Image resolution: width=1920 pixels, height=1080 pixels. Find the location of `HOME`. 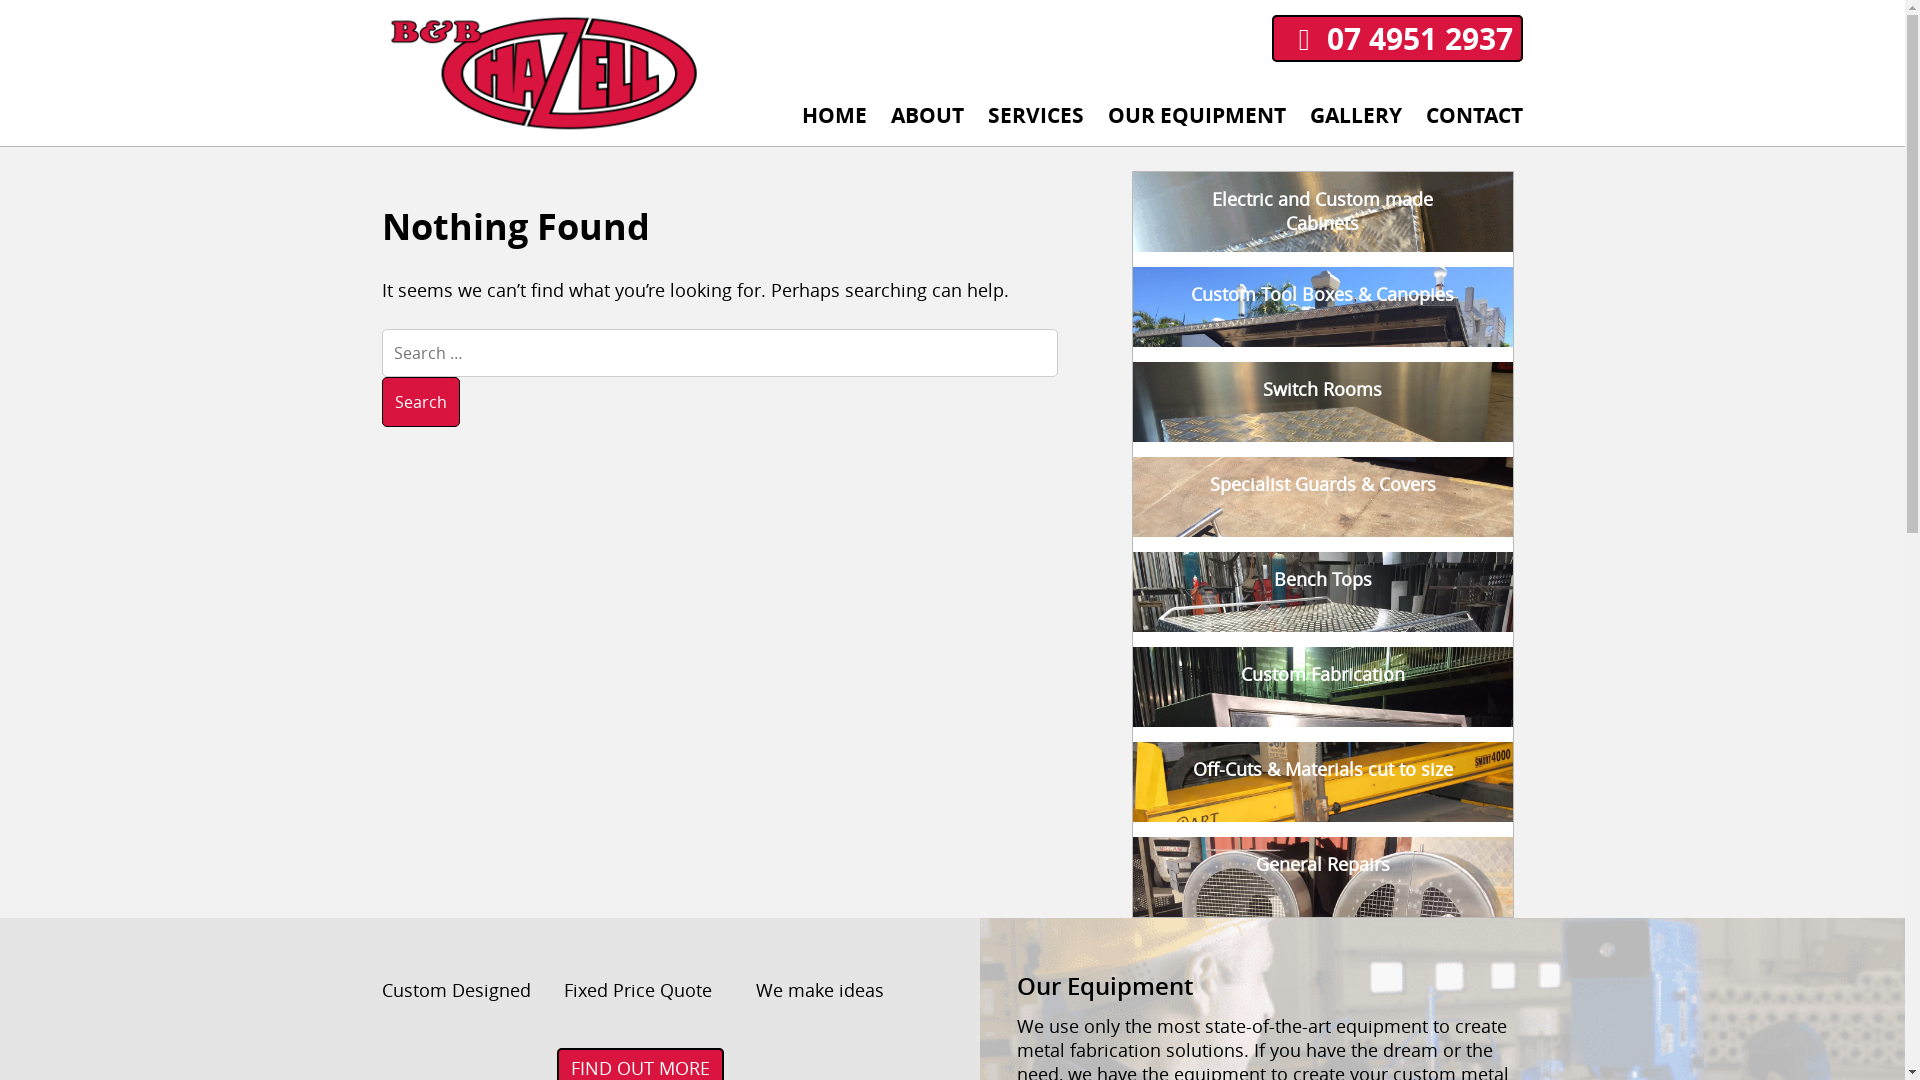

HOME is located at coordinates (834, 116).